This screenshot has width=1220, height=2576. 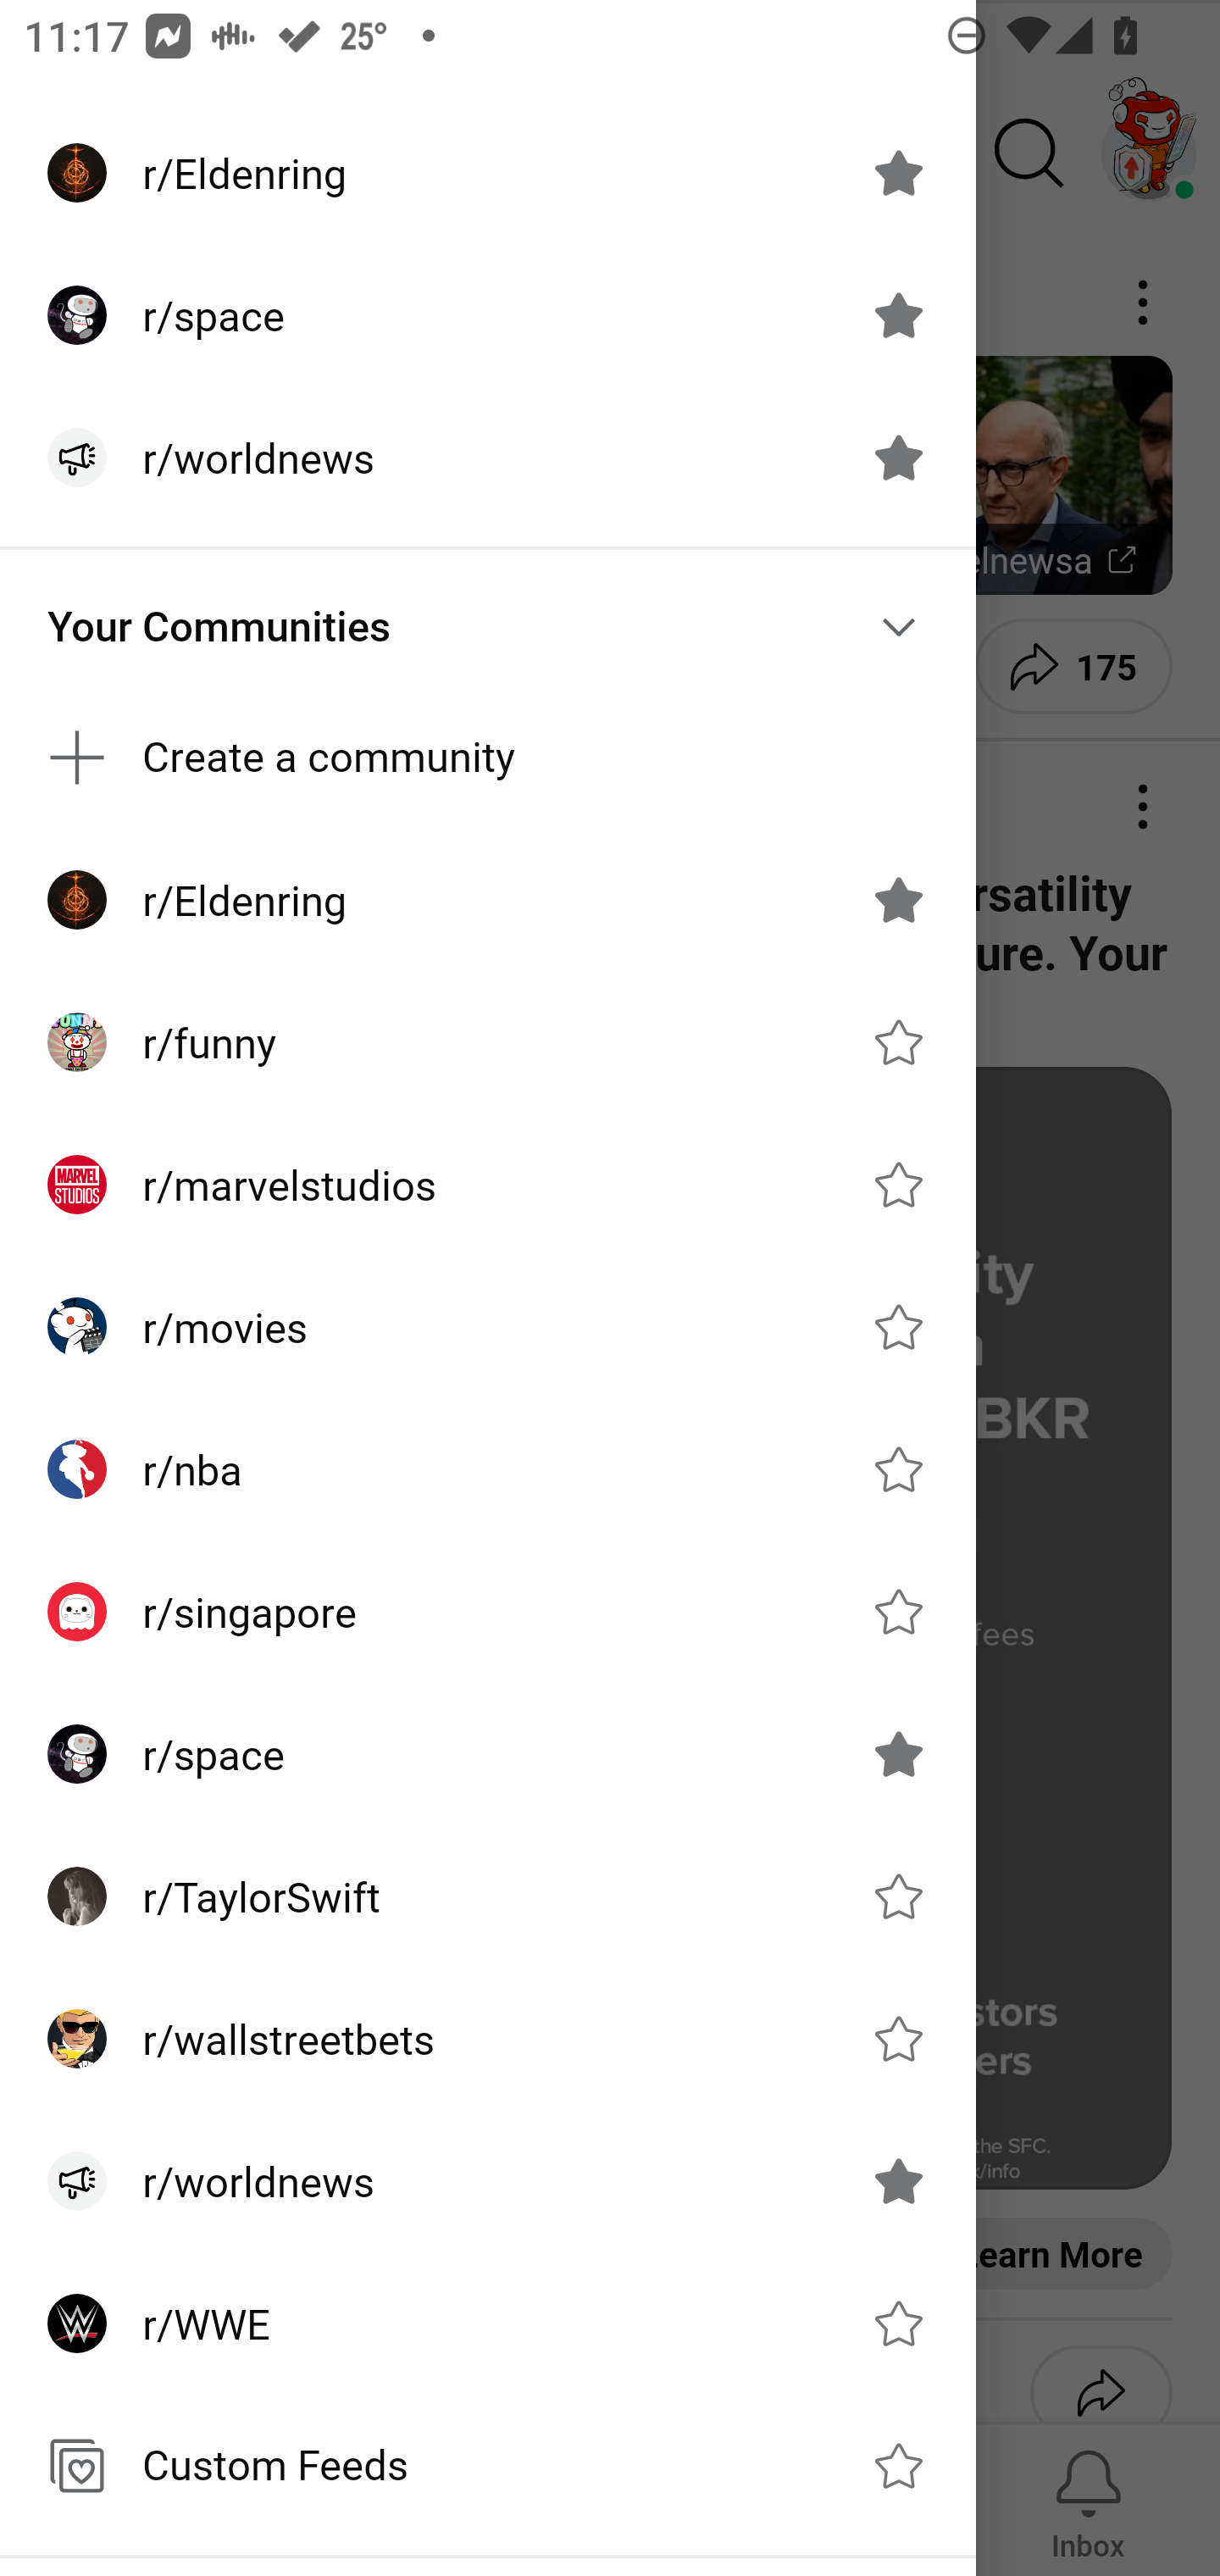 What do you see at coordinates (488, 458) in the screenshot?
I see `r/worldnews Unfavorite r/worldnews` at bounding box center [488, 458].